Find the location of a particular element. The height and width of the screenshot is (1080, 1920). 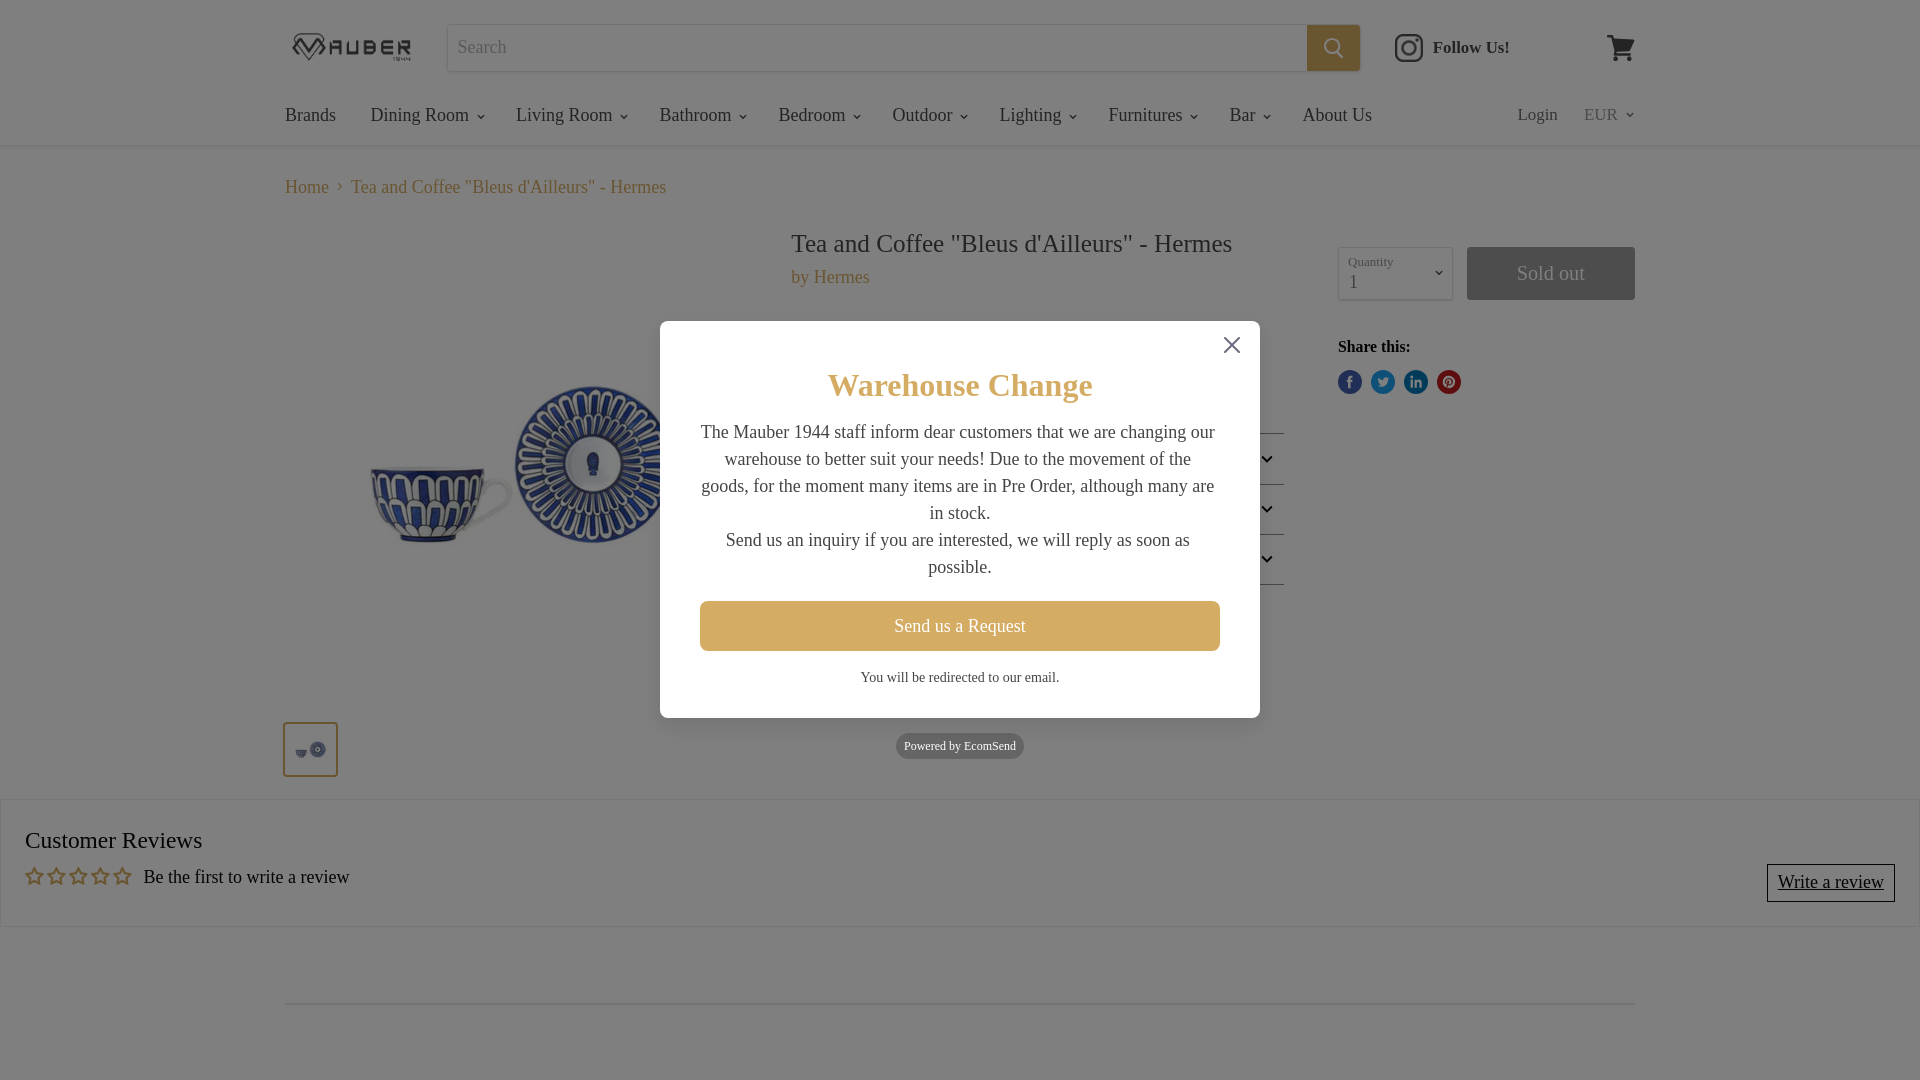

Hermes is located at coordinates (842, 276).